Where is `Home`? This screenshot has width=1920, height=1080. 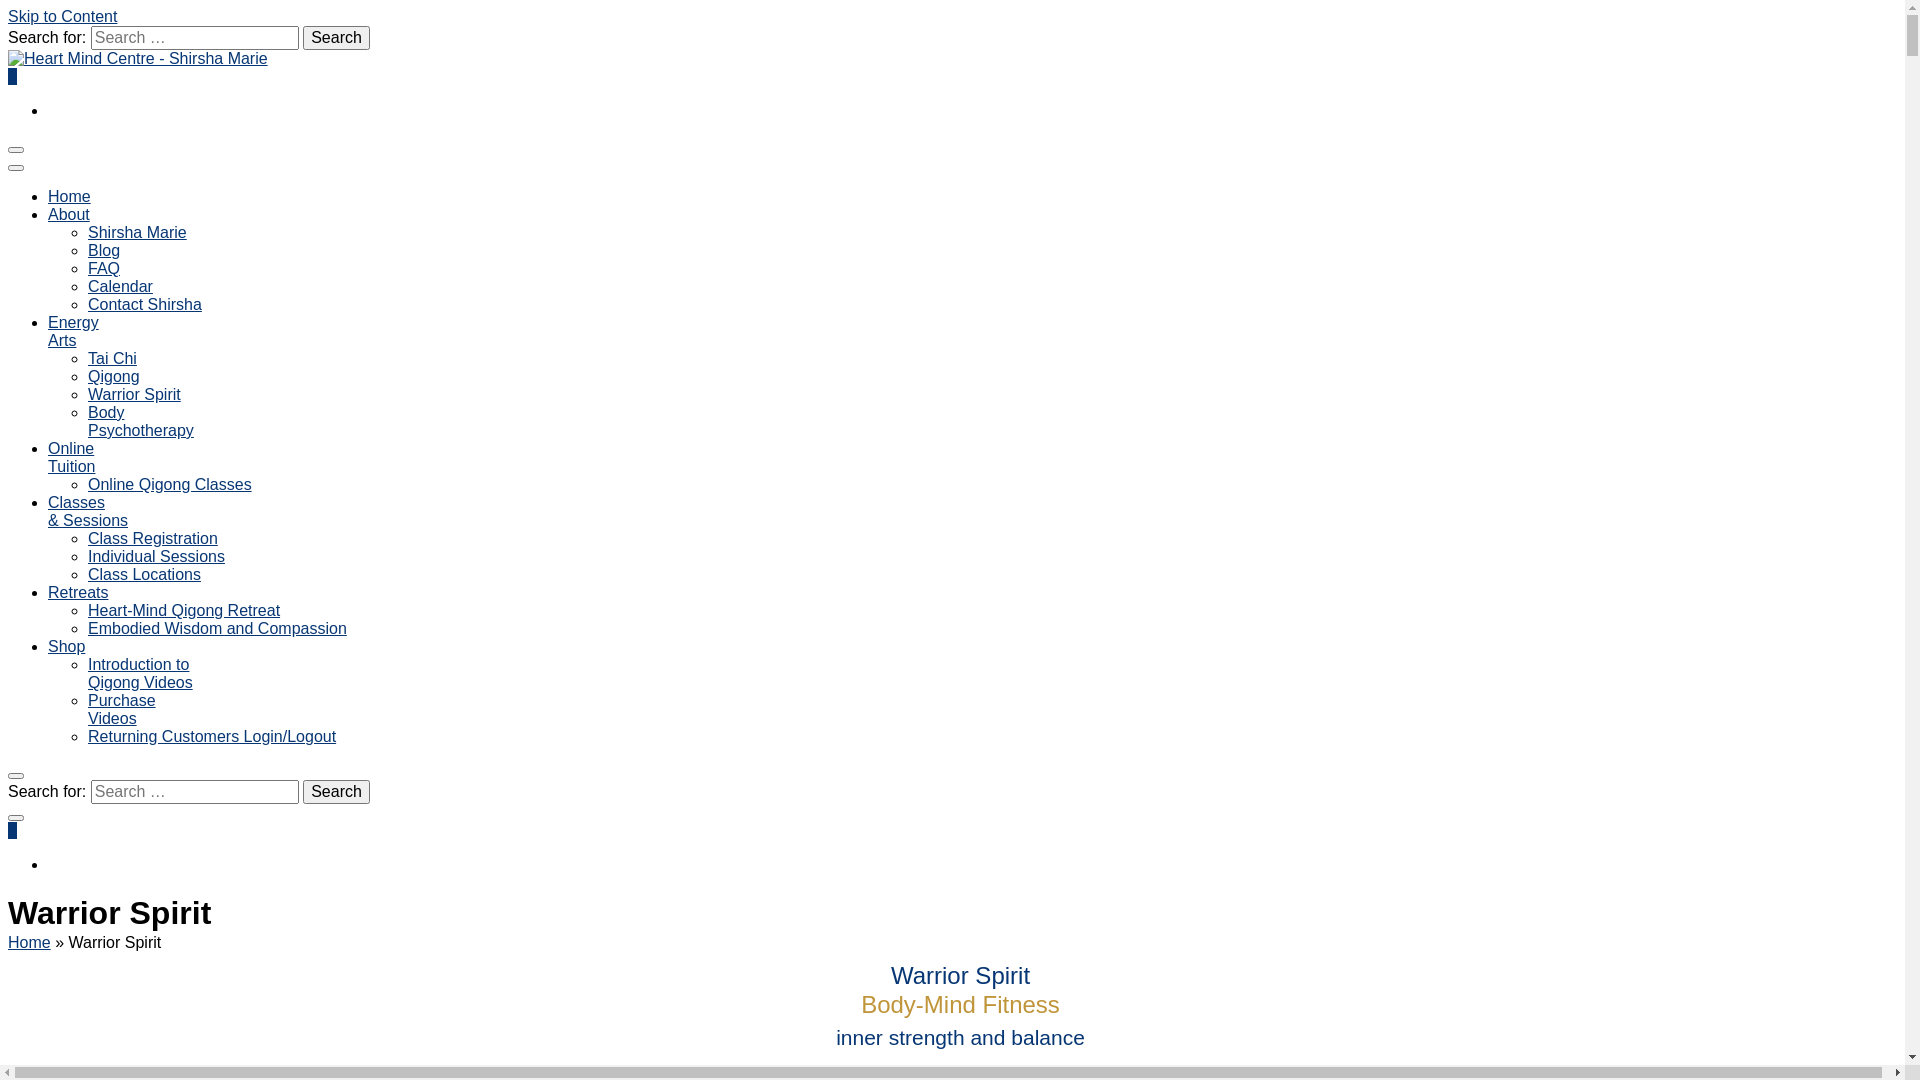
Home is located at coordinates (70, 196).